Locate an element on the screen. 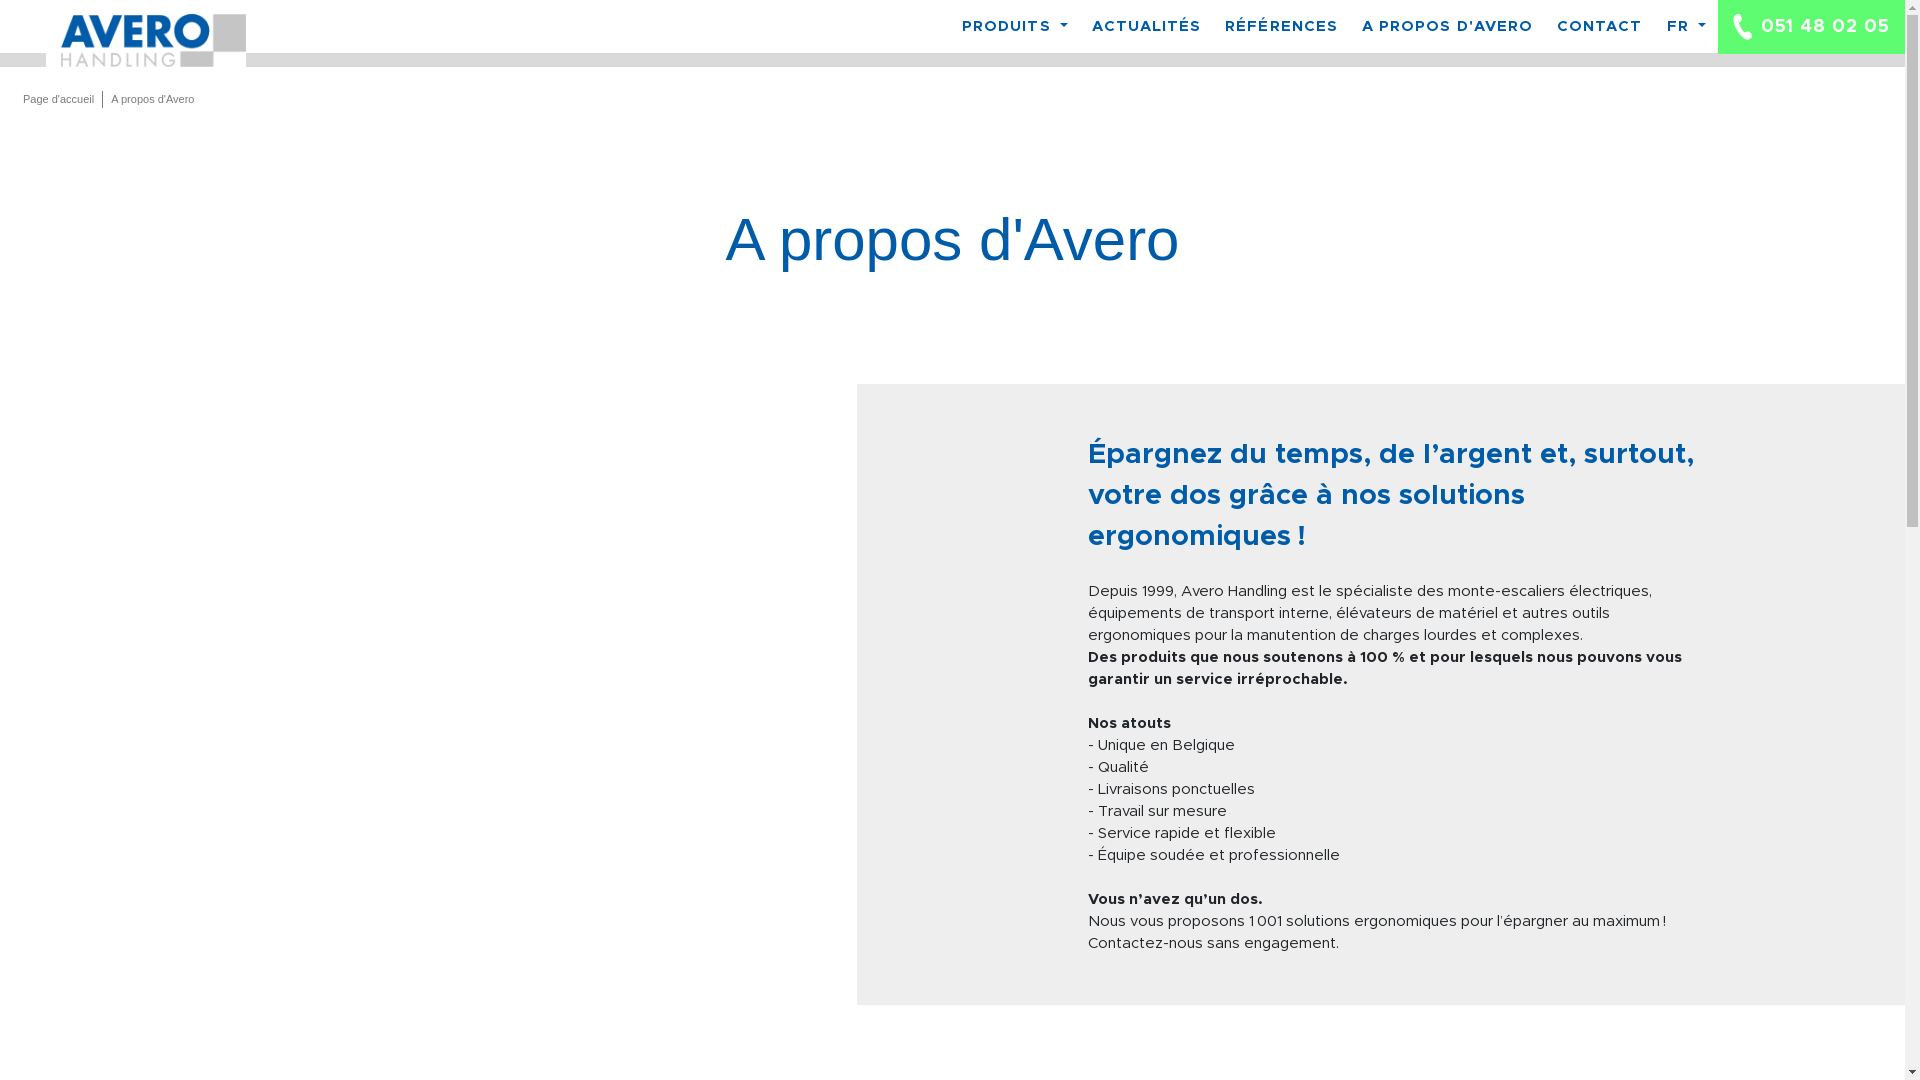 This screenshot has width=1920, height=1080. Page d'accueil is located at coordinates (59, 100).